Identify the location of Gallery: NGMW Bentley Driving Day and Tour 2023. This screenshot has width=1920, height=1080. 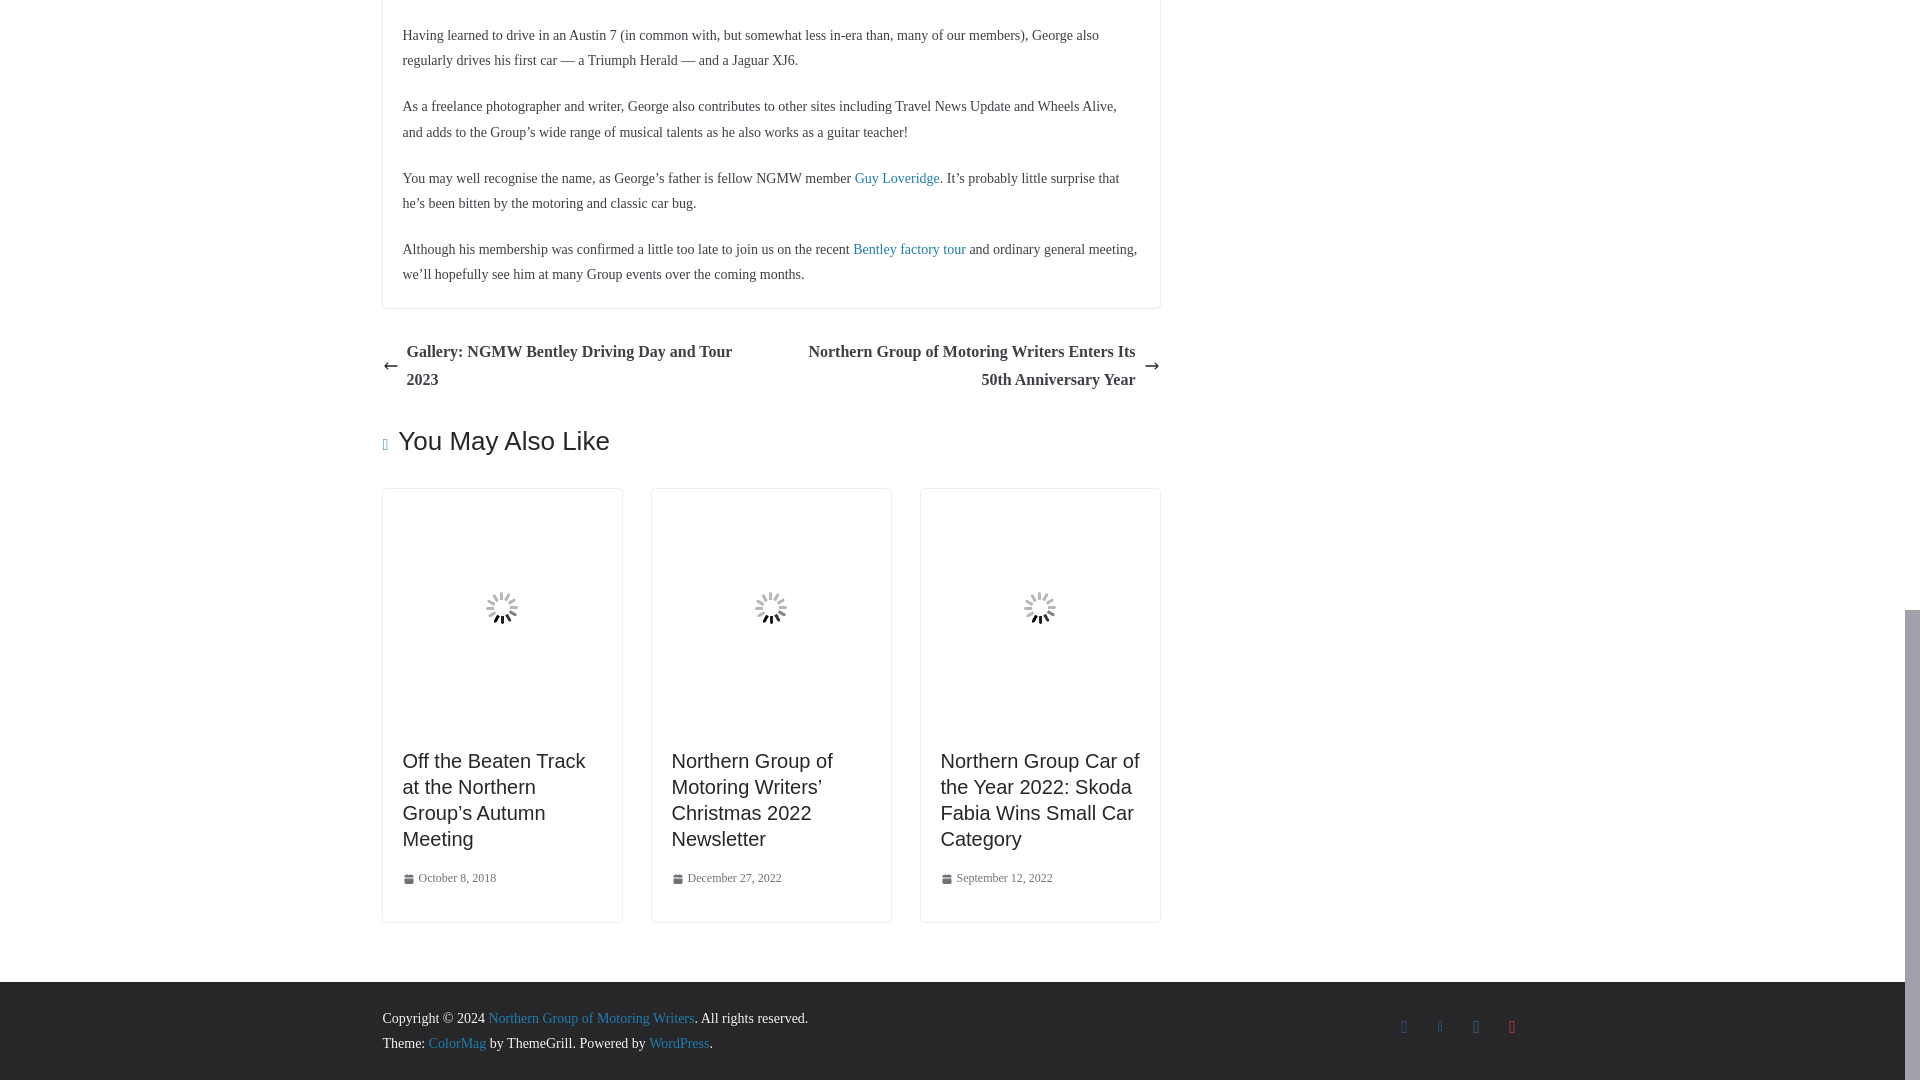
(571, 367).